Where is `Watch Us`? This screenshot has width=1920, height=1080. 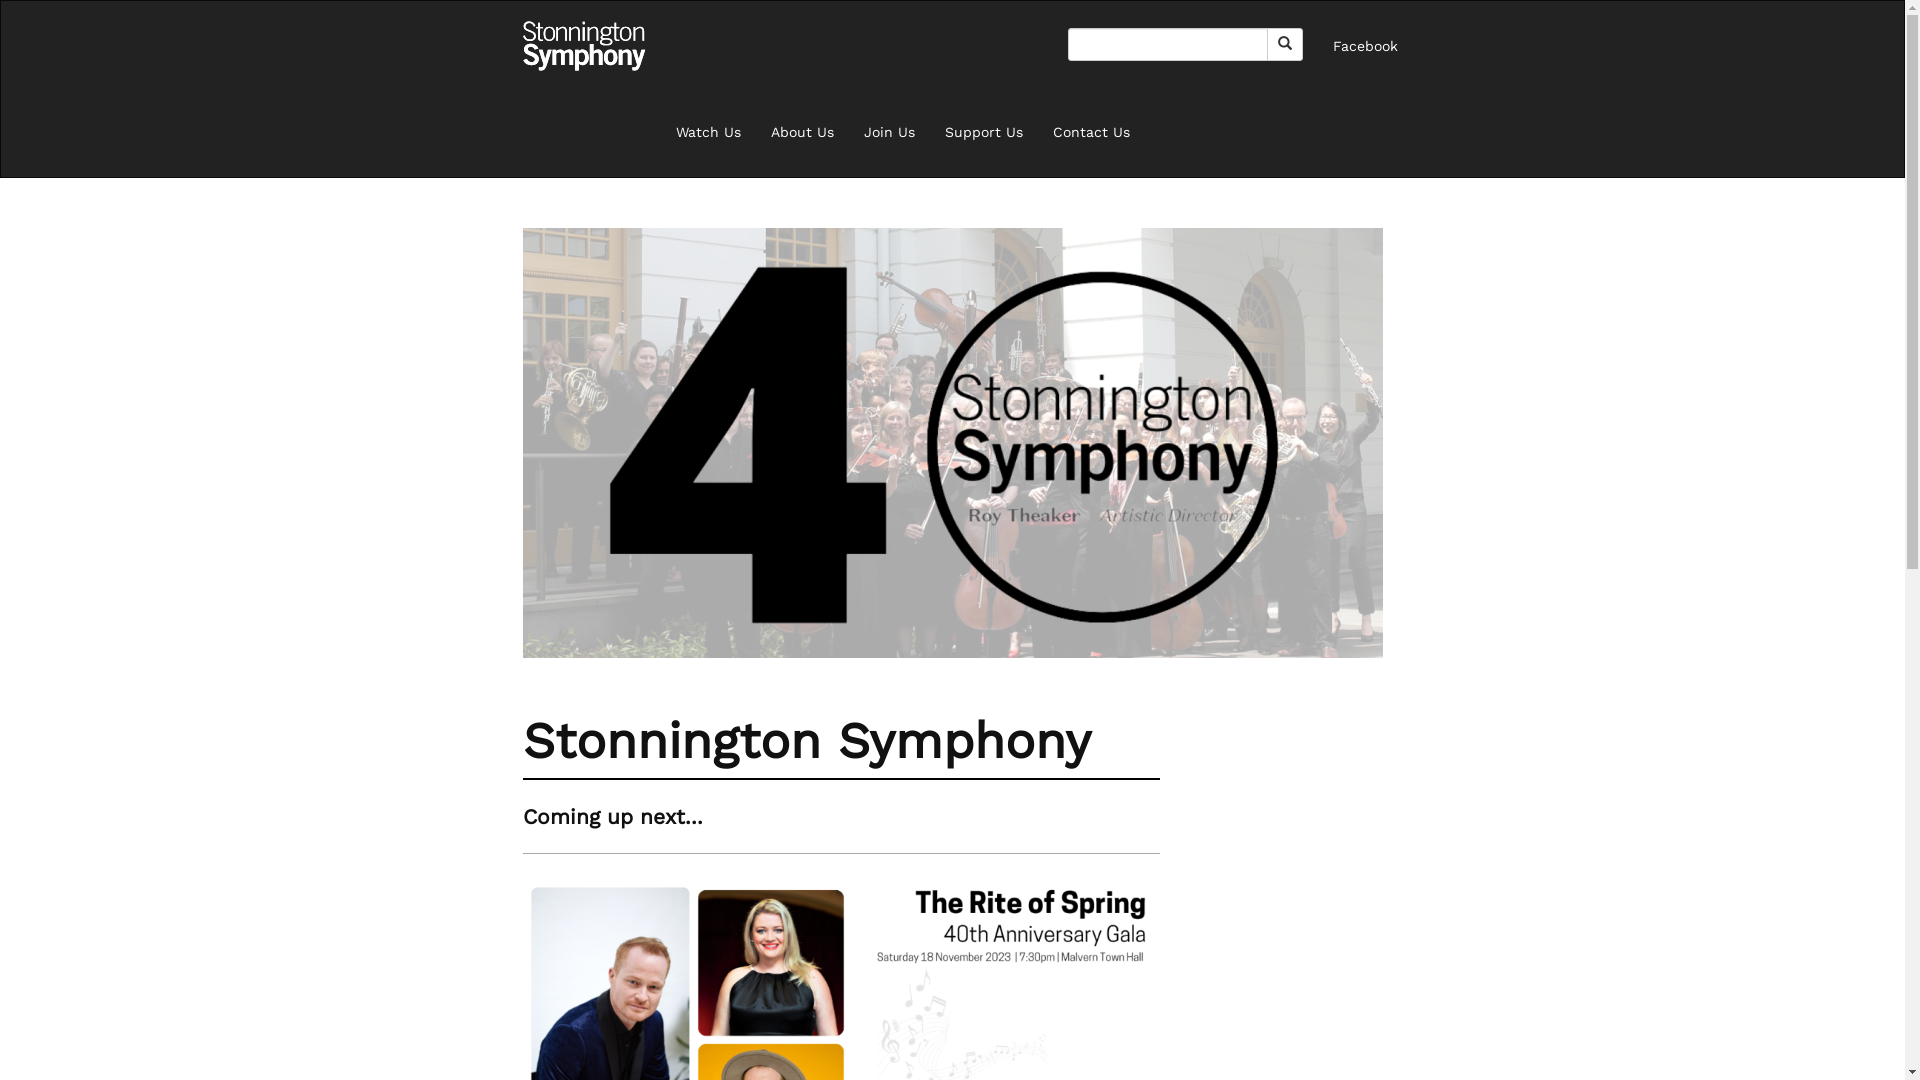
Watch Us is located at coordinates (708, 132).